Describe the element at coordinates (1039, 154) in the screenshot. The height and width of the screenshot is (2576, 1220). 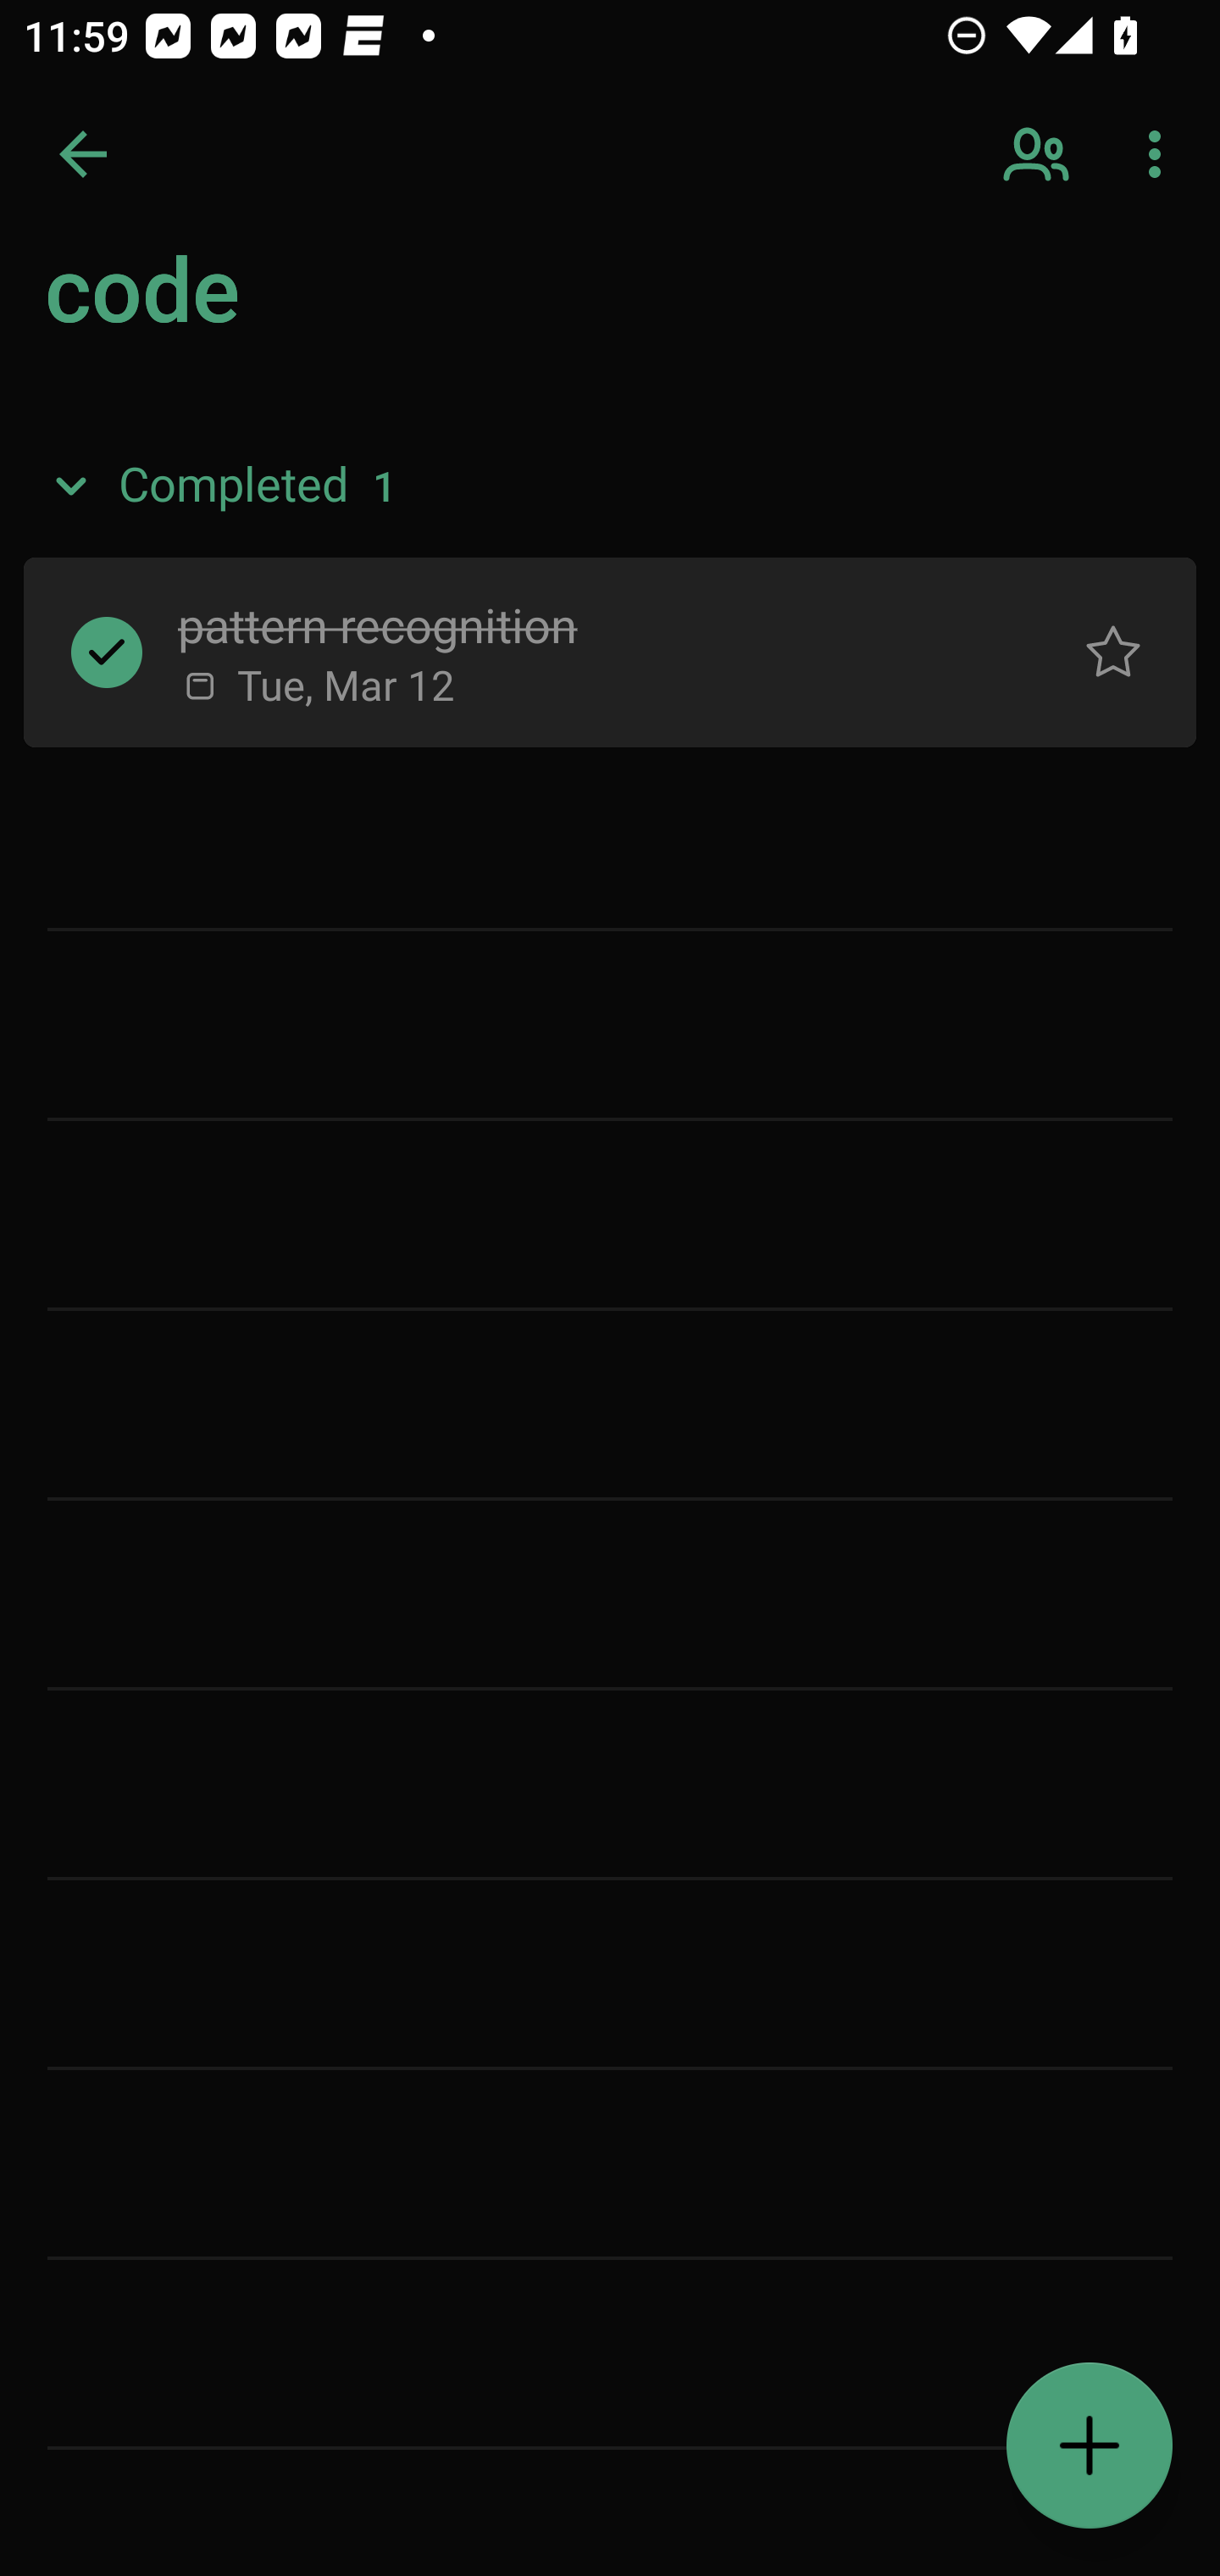
I see `Sharing options` at that location.